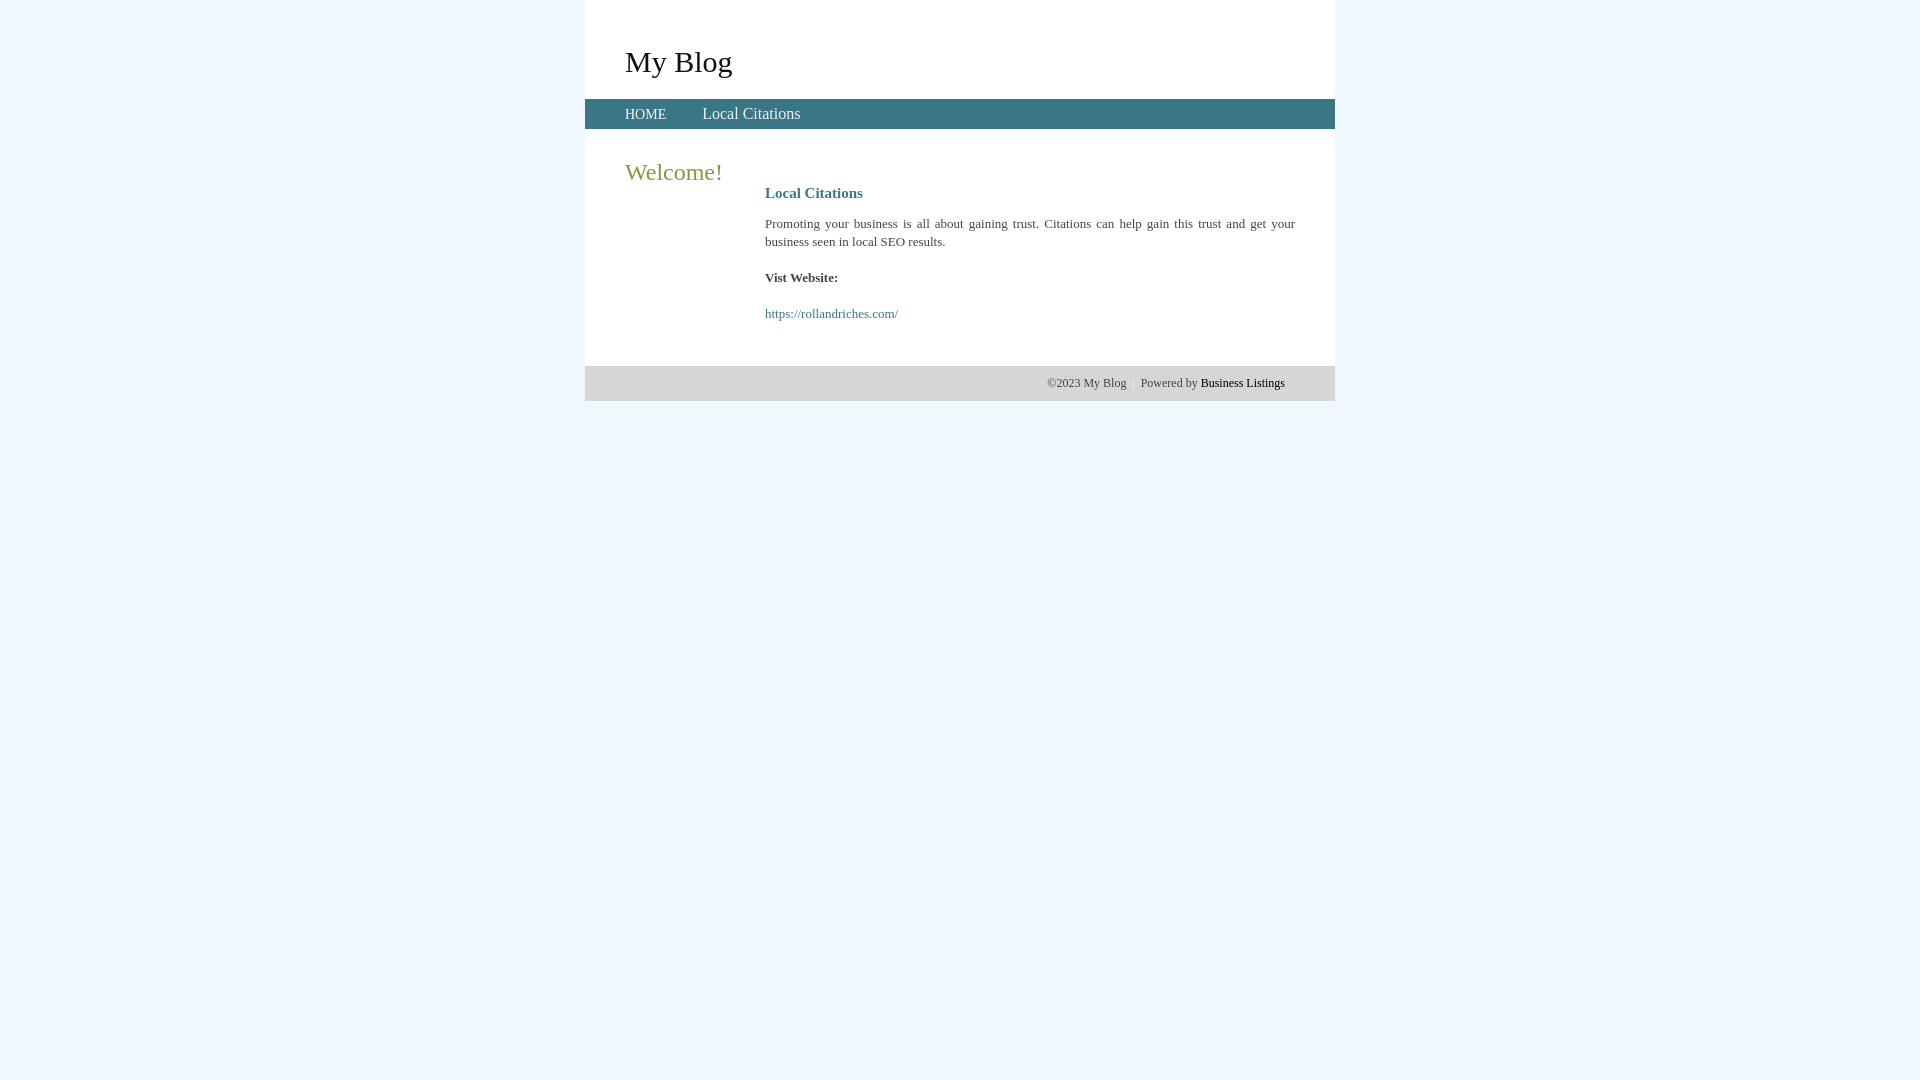 The width and height of the screenshot is (1920, 1080). I want to click on Business Listings, so click(1243, 383).